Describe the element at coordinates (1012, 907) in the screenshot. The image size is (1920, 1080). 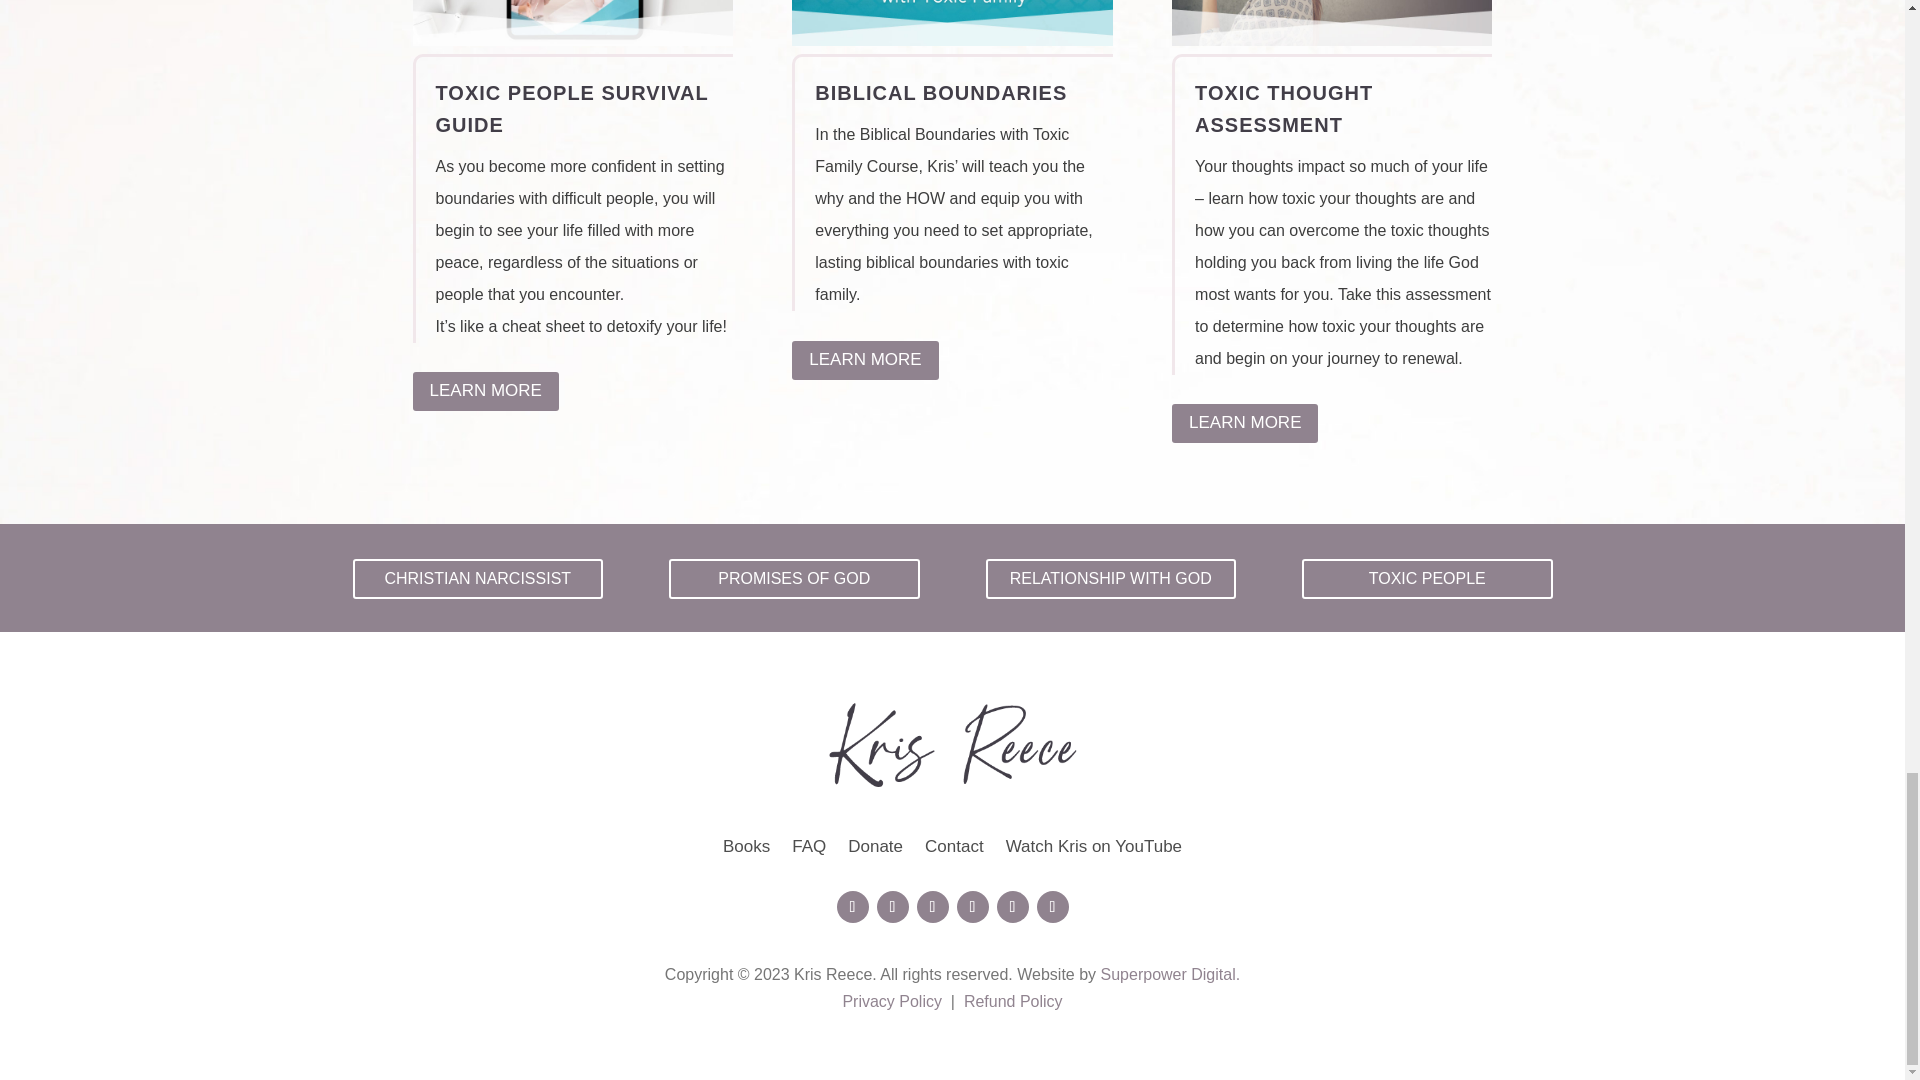
I see `Follow on Pinterest` at that location.